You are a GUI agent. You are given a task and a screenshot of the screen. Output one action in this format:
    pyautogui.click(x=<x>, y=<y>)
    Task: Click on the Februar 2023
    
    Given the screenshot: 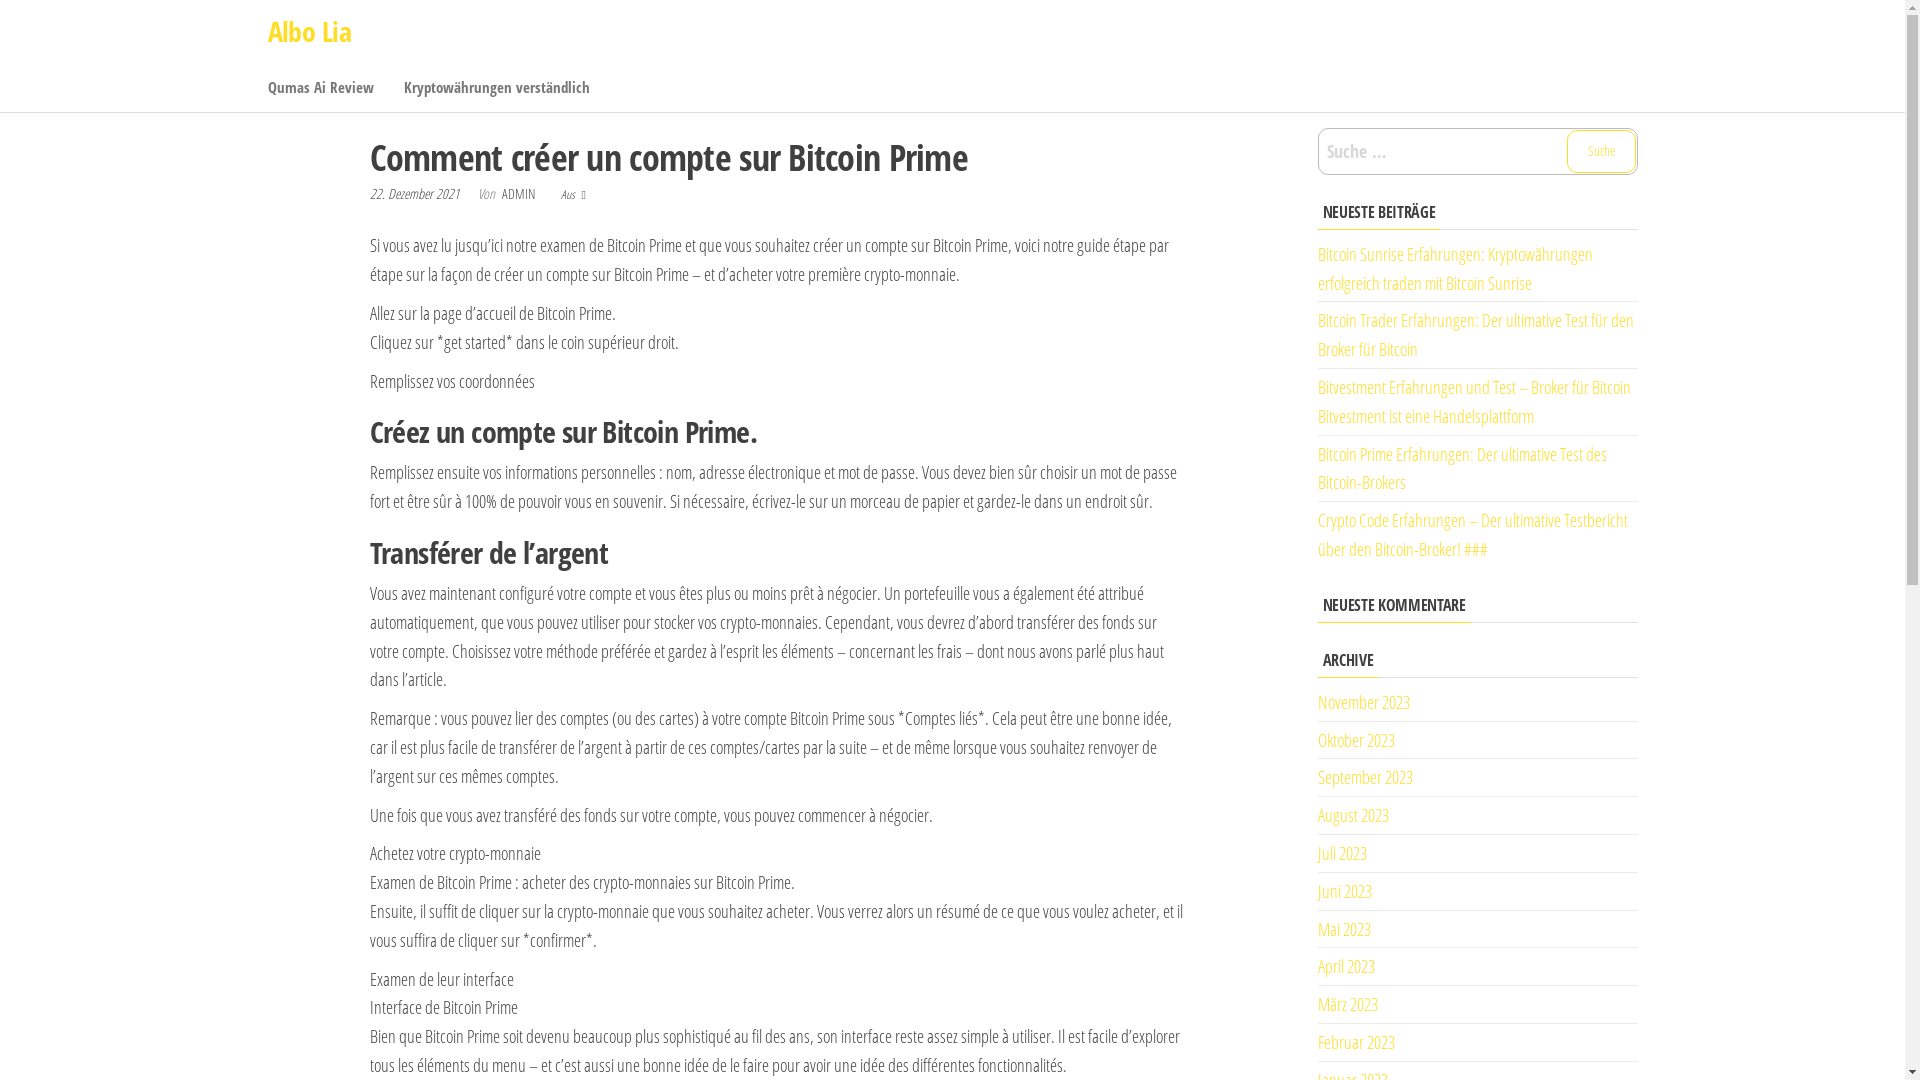 What is the action you would take?
    pyautogui.click(x=1356, y=1042)
    